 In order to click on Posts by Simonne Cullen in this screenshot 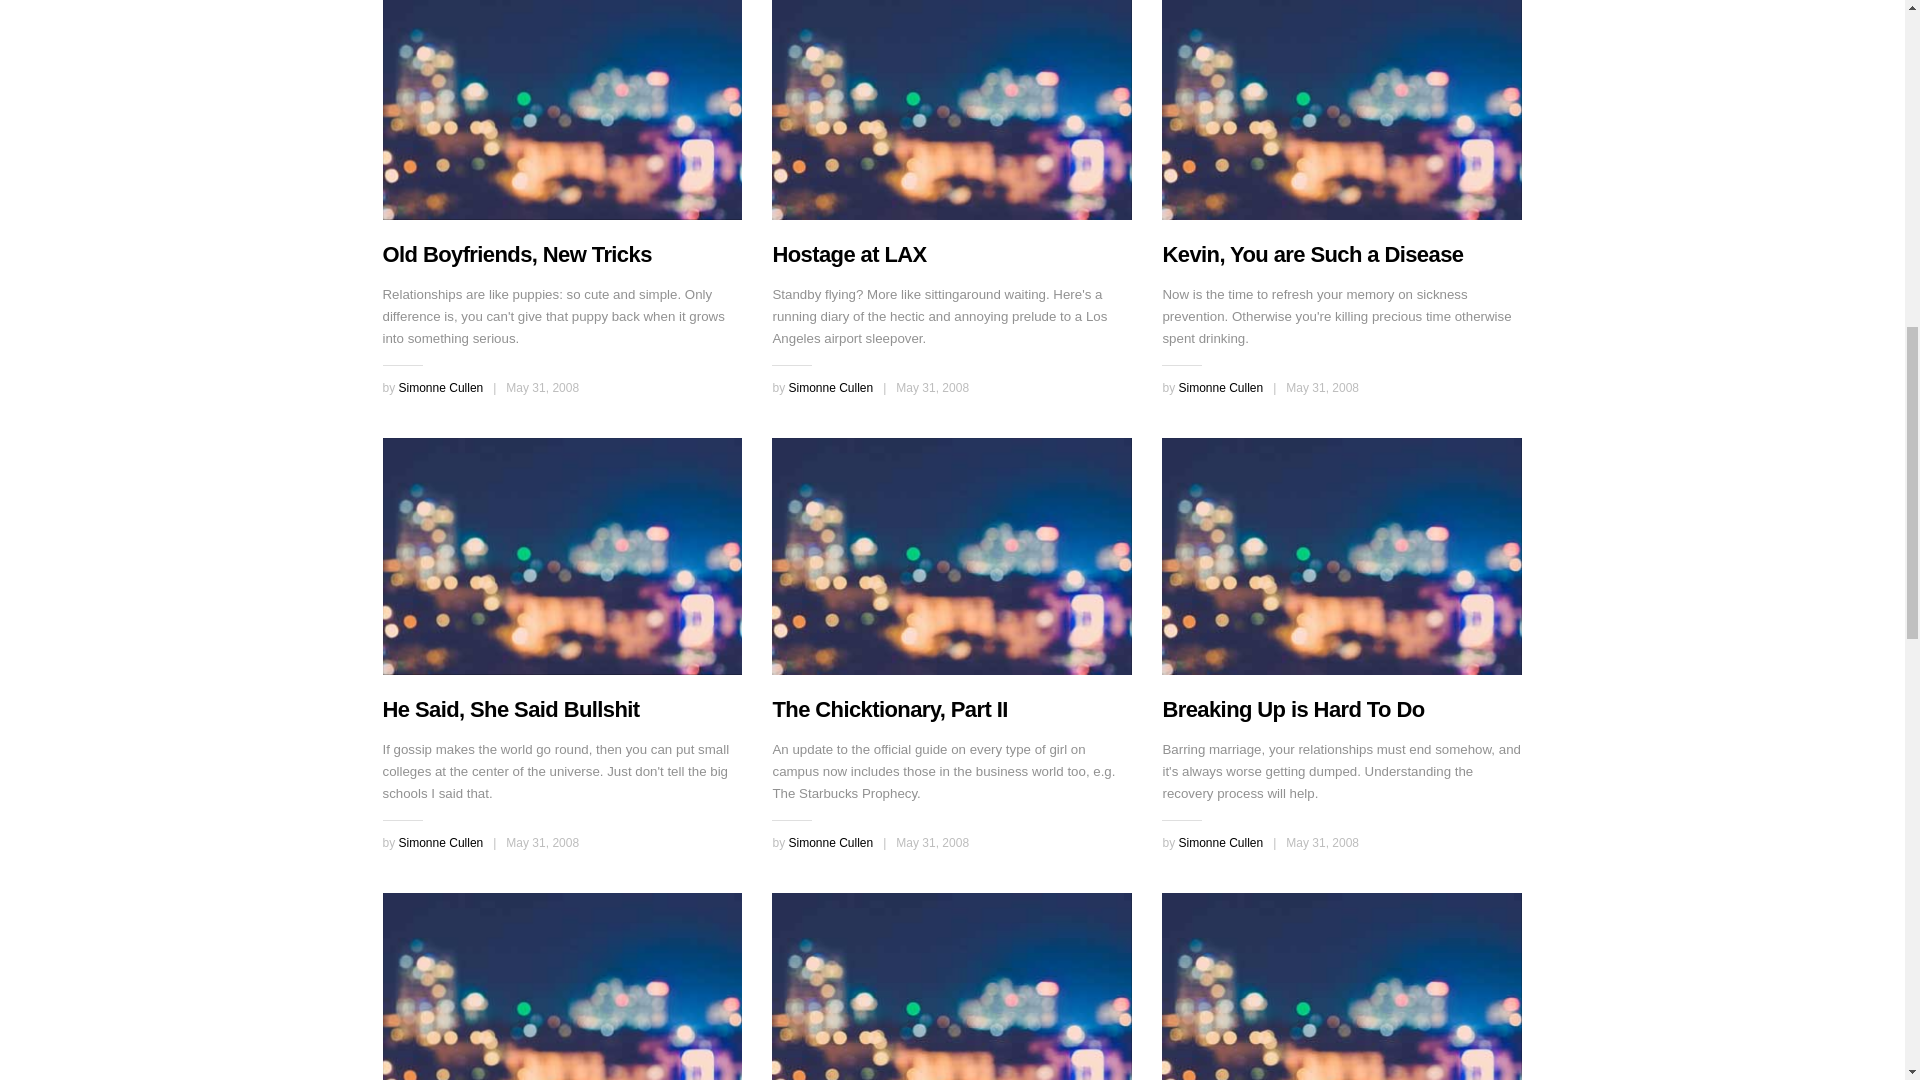, I will do `click(830, 388)`.